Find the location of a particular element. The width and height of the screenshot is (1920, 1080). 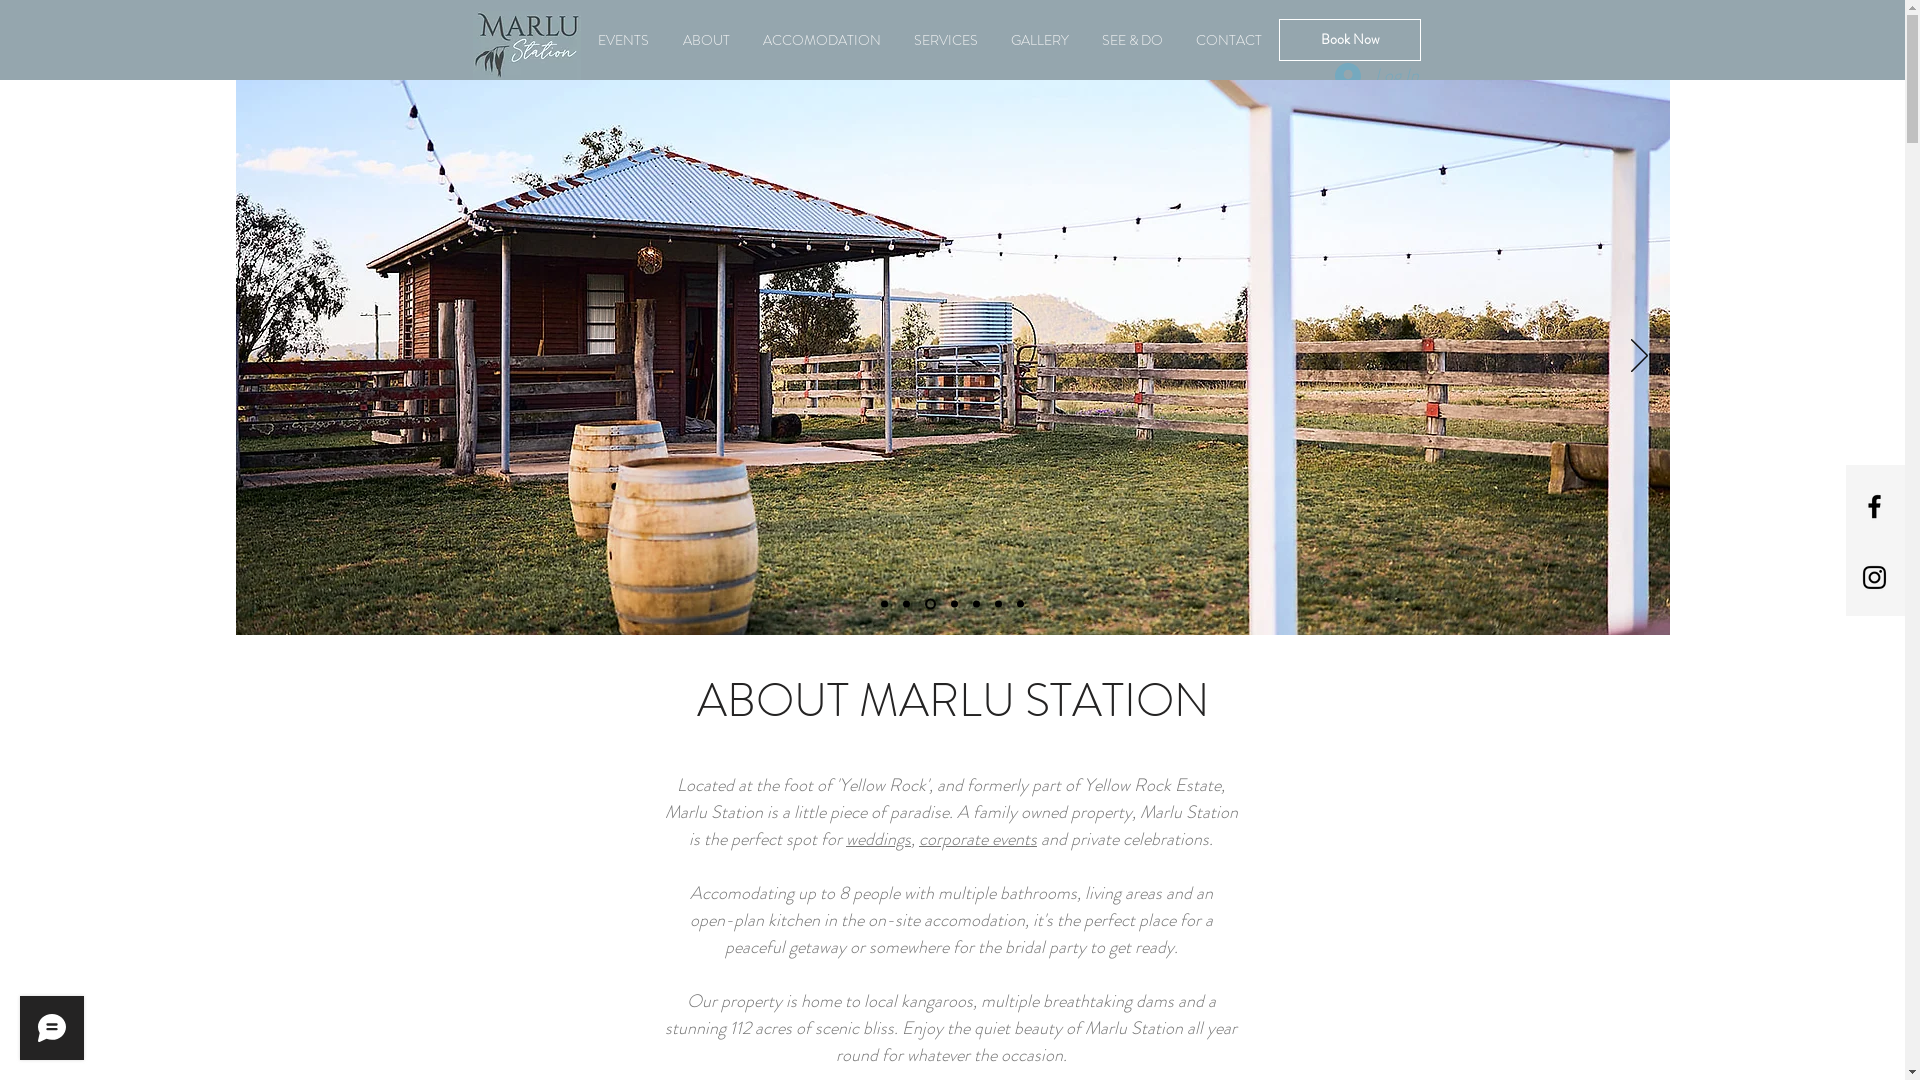

CONTACT is located at coordinates (1230, 40).